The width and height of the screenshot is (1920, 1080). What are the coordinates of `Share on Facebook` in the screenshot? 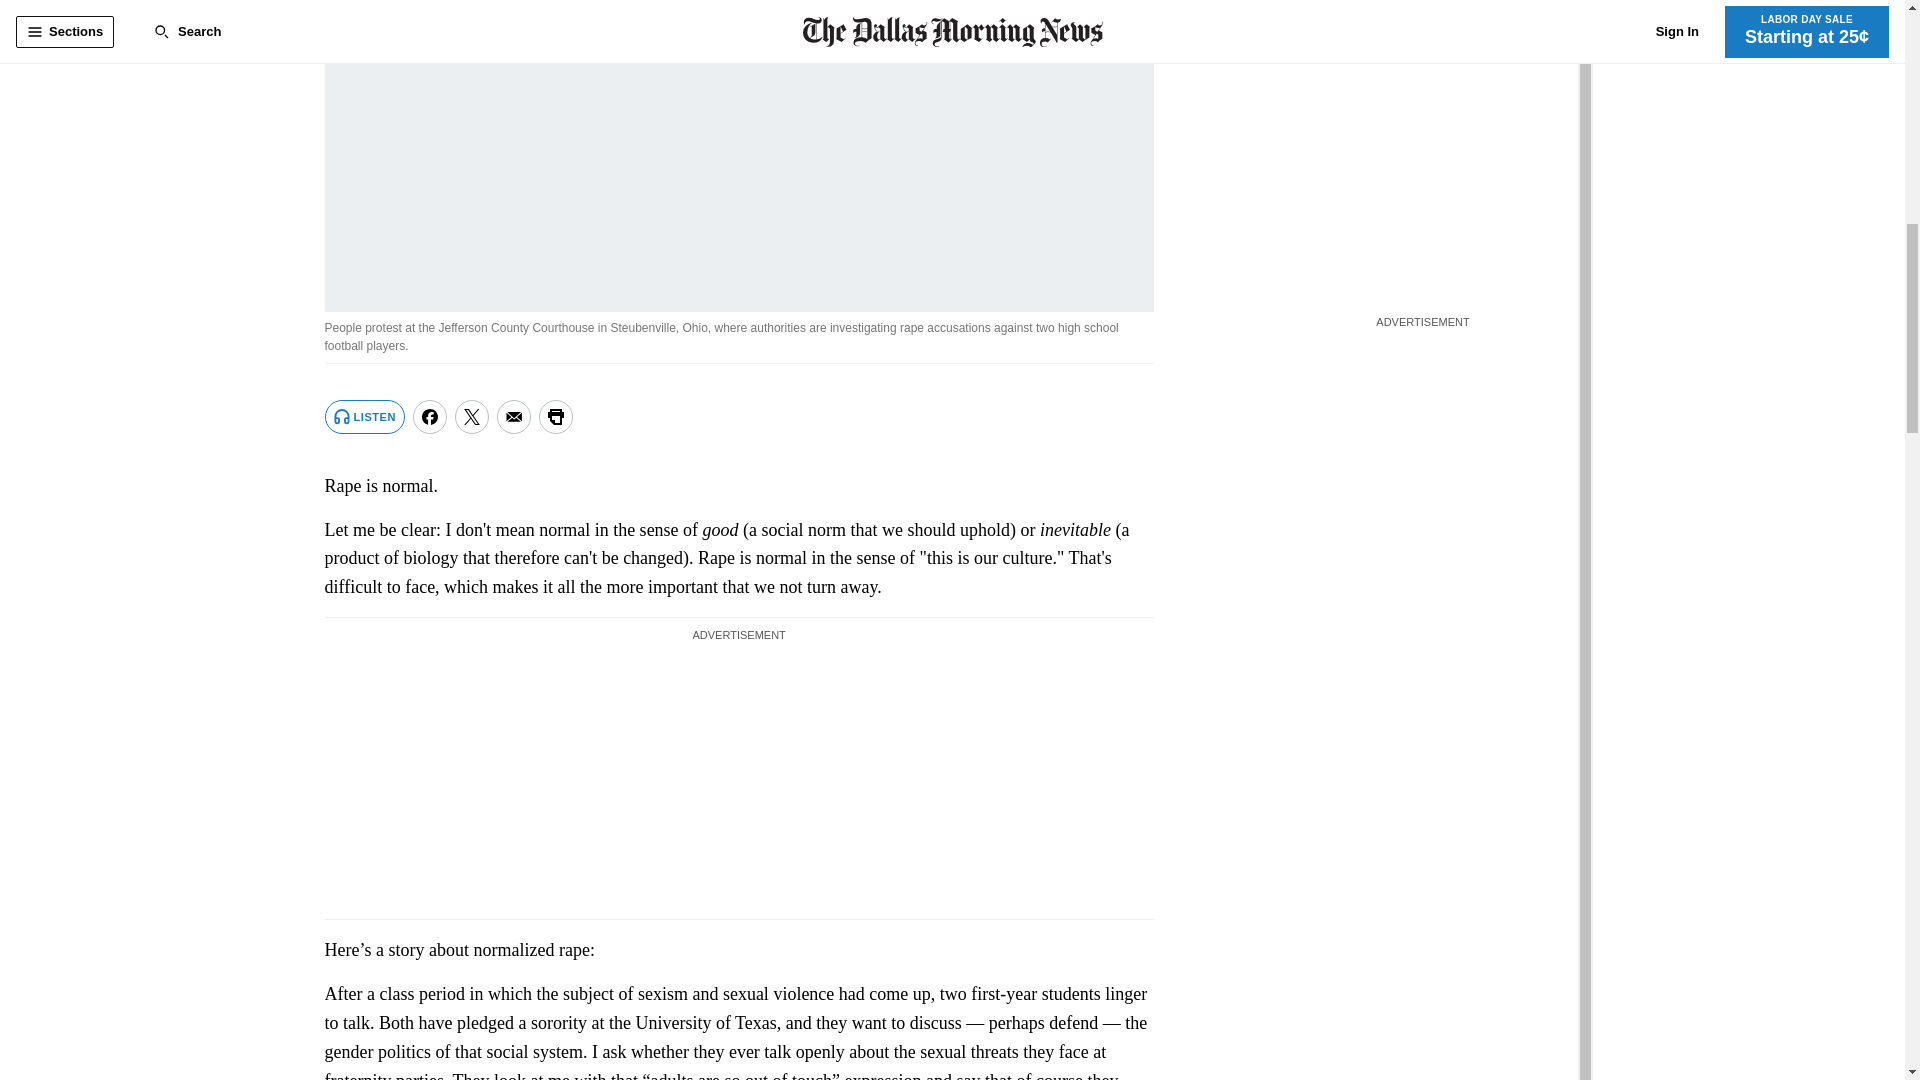 It's located at (430, 416).